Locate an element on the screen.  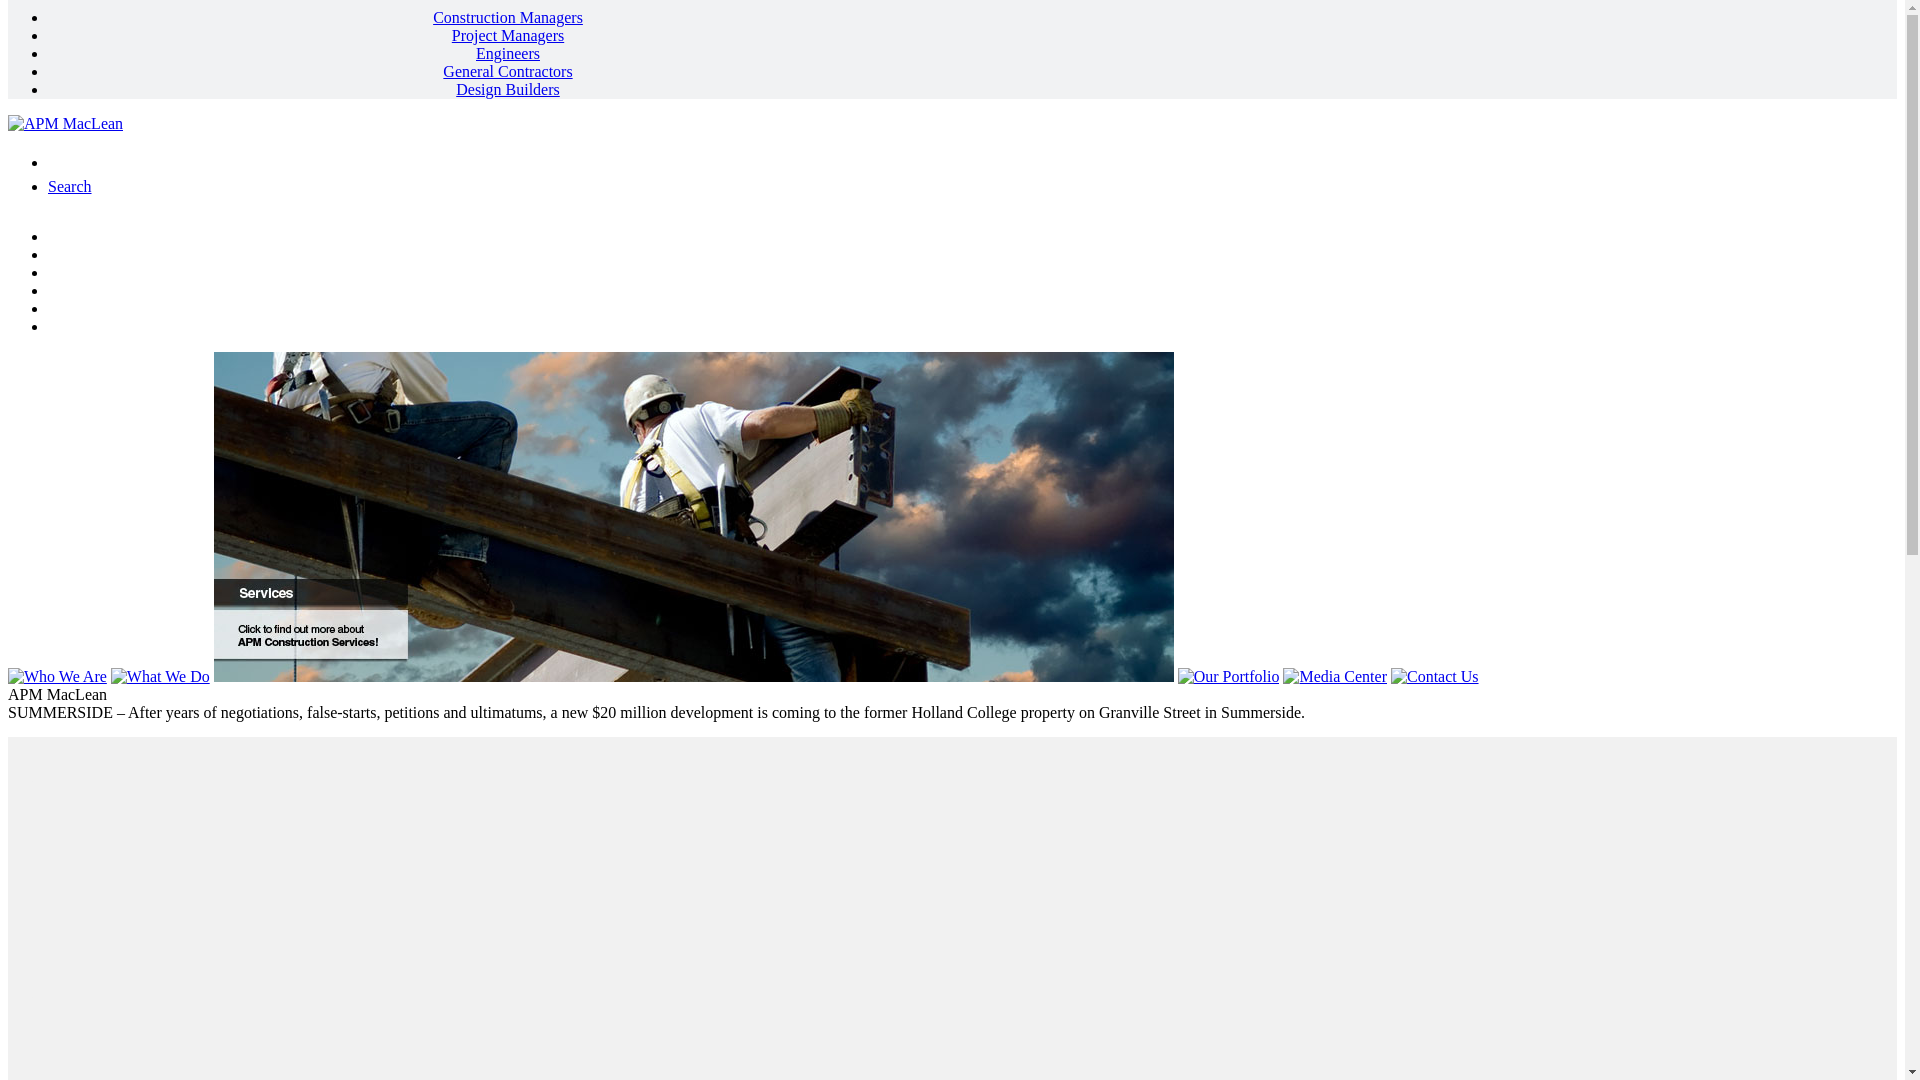
Design Builders is located at coordinates (508, 90).